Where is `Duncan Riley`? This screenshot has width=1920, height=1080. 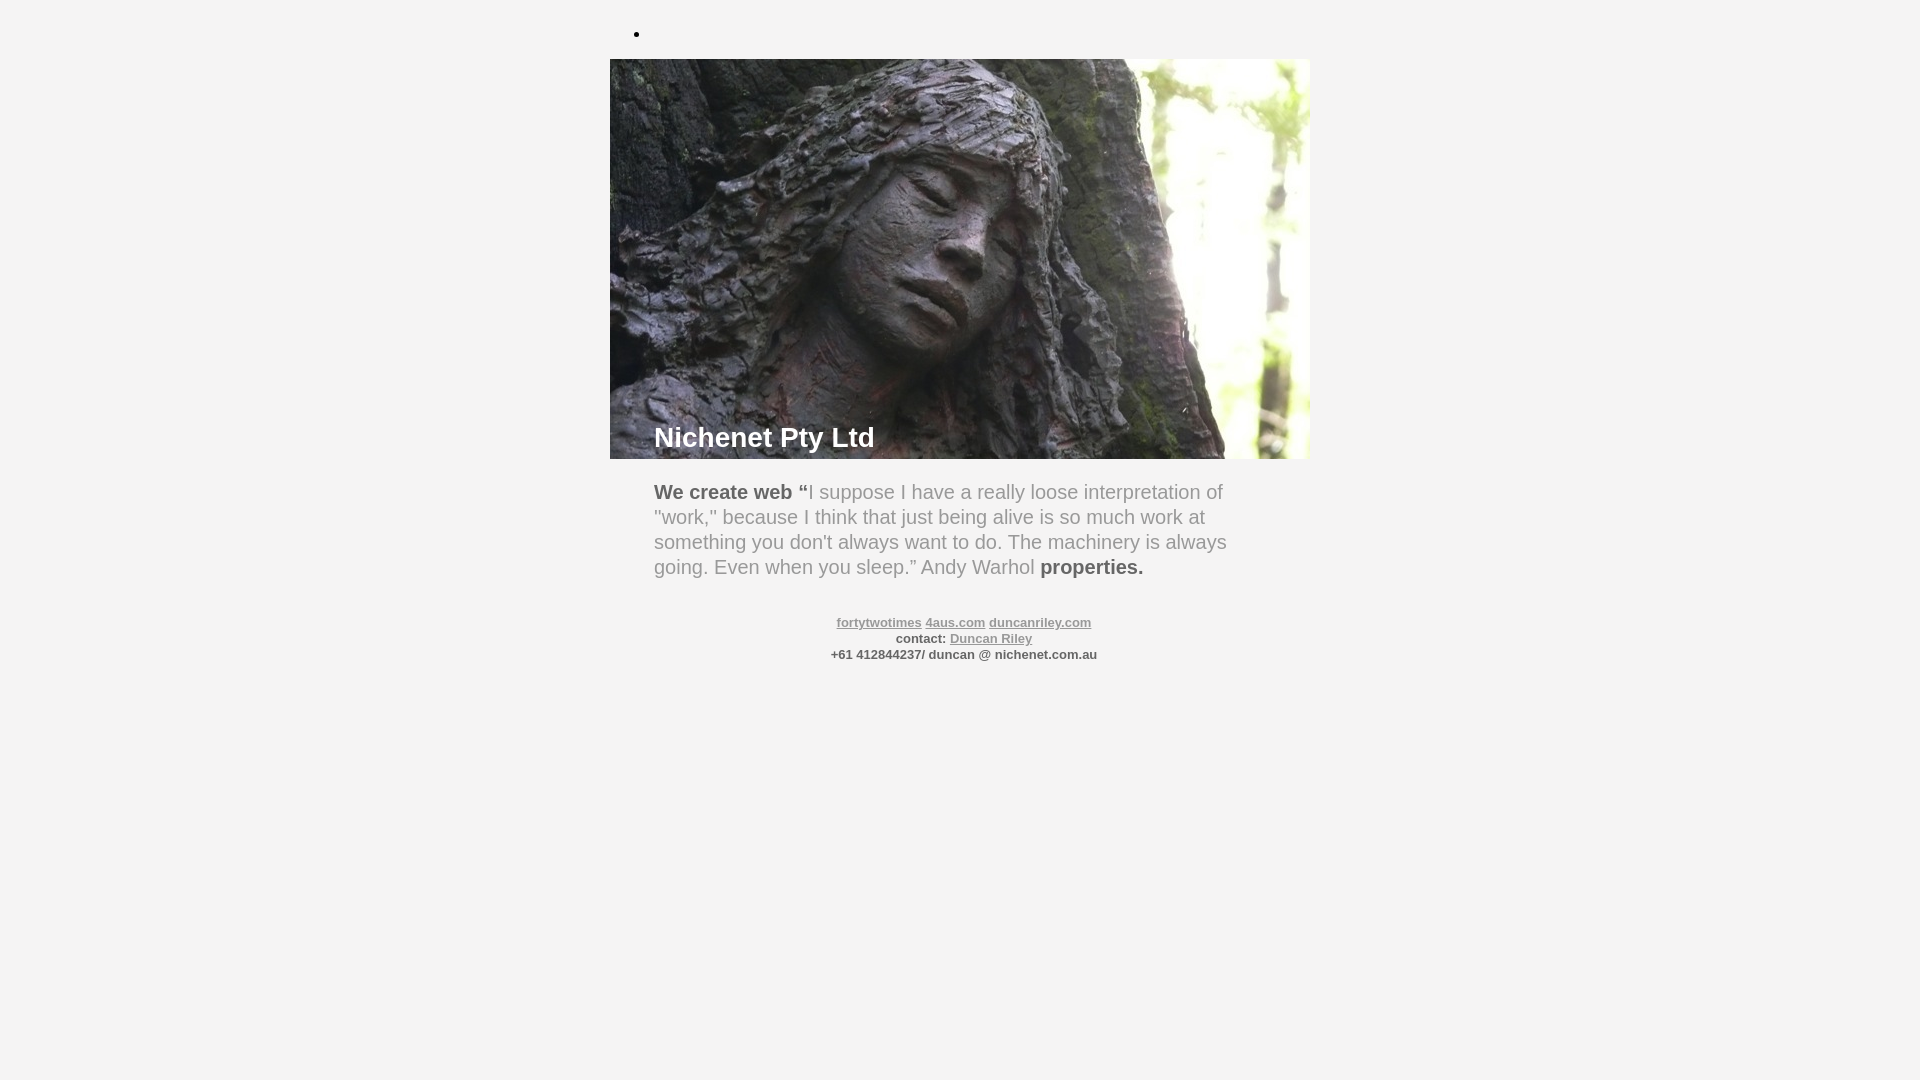 Duncan Riley is located at coordinates (991, 638).